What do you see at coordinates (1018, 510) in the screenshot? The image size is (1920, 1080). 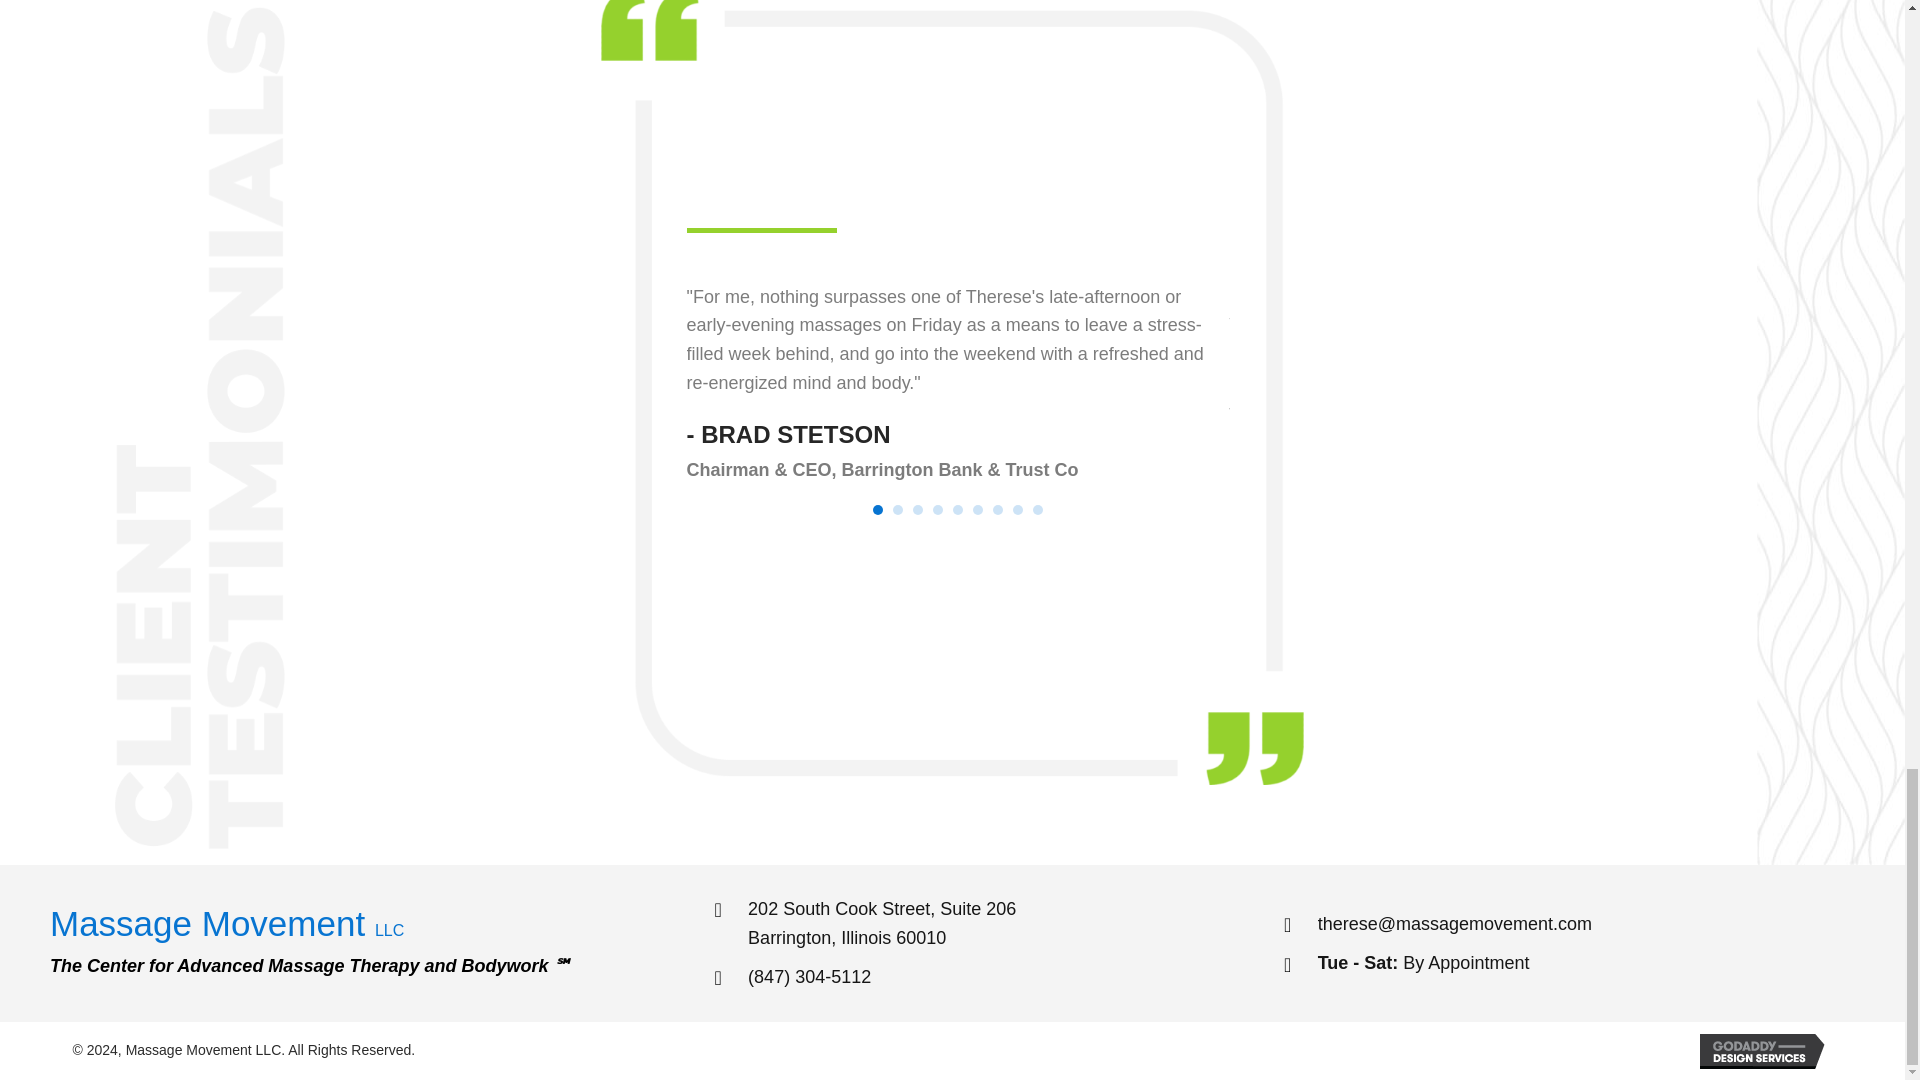 I see `8` at bounding box center [1018, 510].